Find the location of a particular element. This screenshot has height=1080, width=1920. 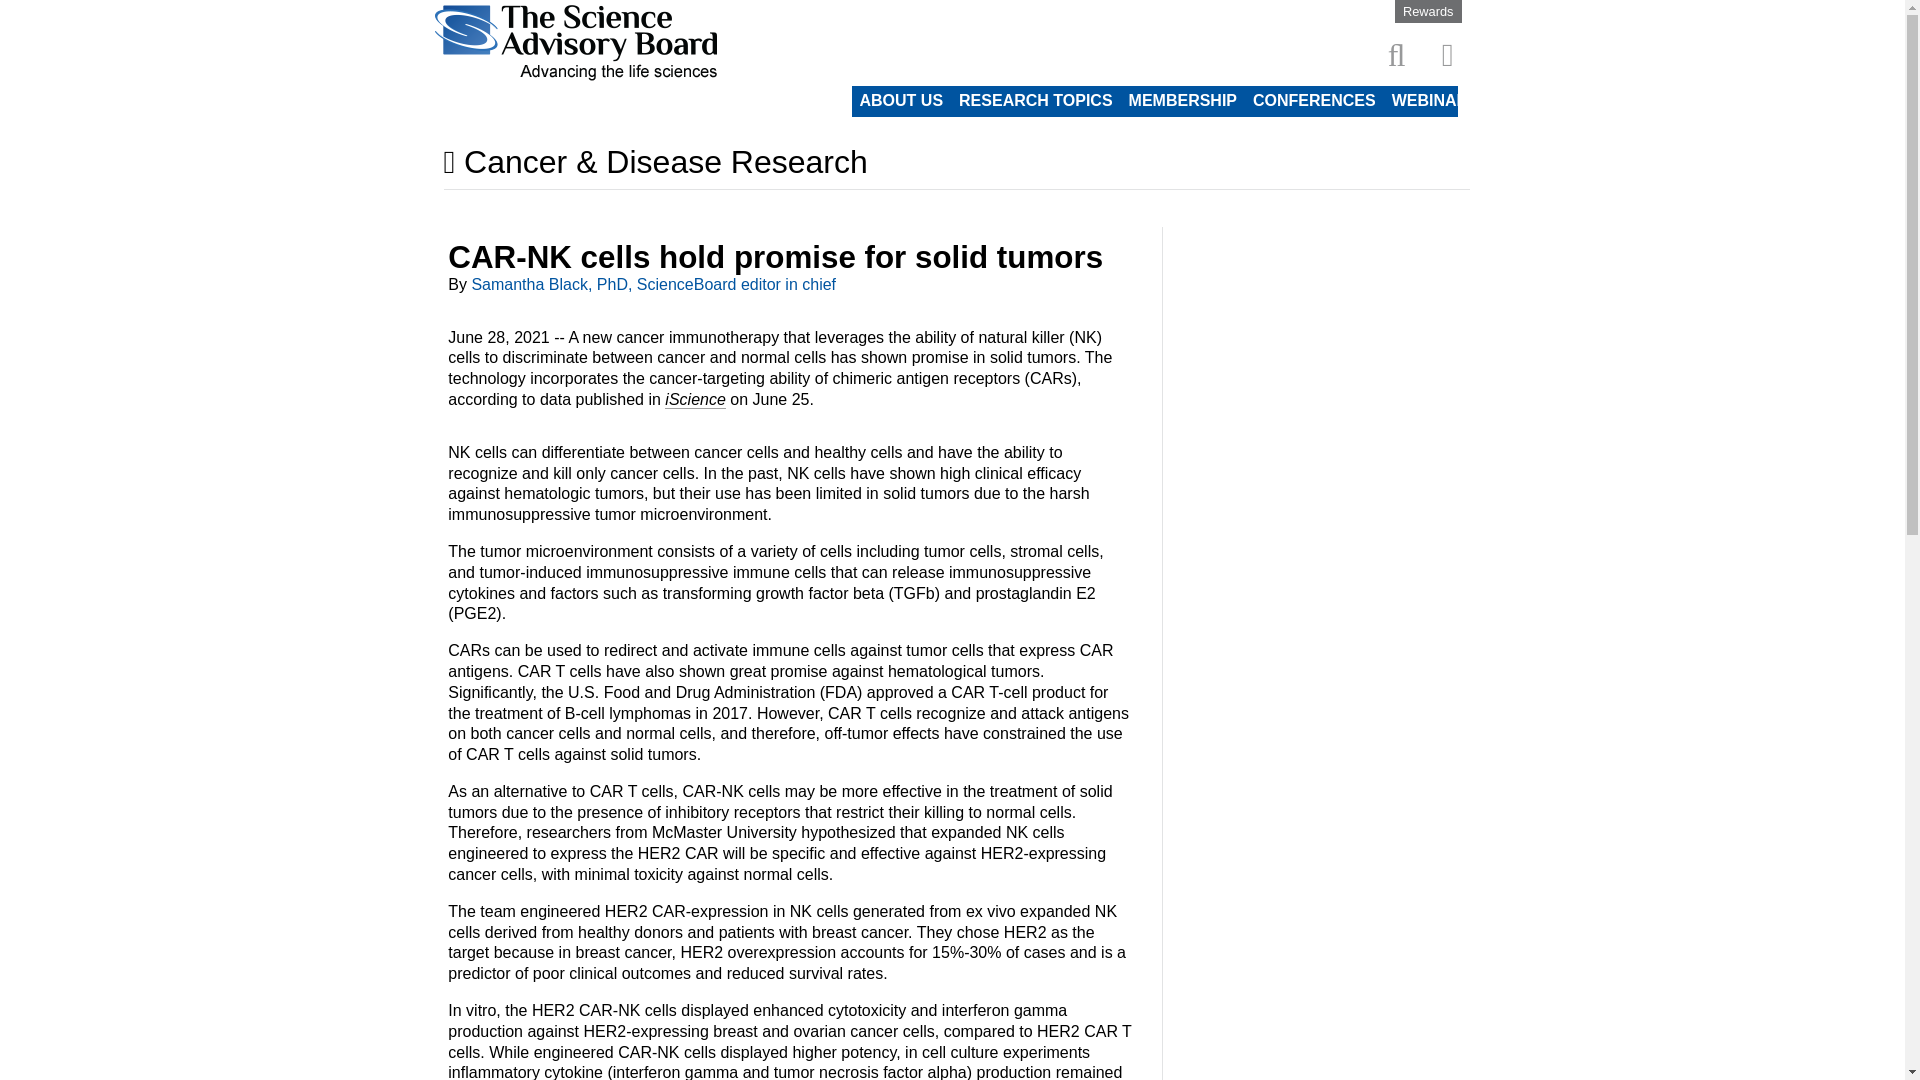

Samantha Black, PhD, ScienceBoard editor in chief is located at coordinates (652, 284).